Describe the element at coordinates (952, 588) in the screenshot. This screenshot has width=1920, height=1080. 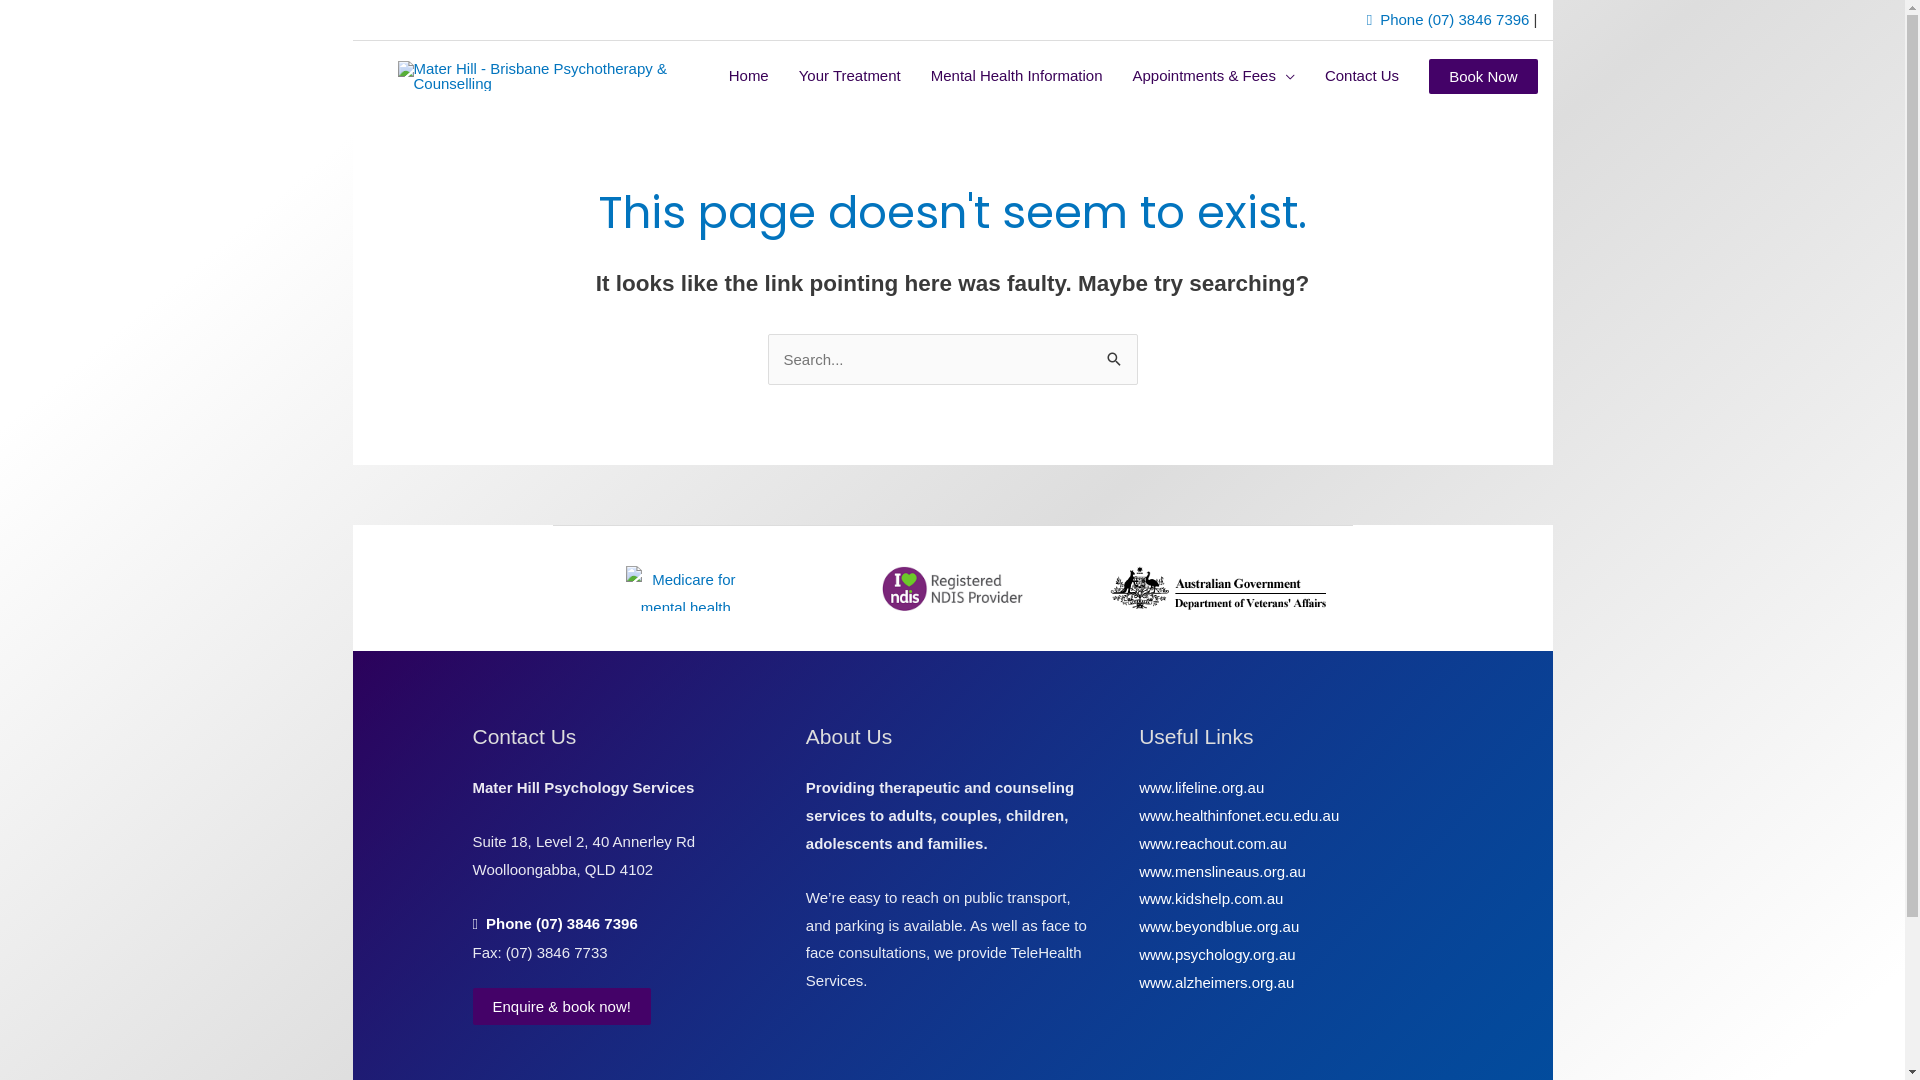
I see `NDIS Registered Provider` at that location.